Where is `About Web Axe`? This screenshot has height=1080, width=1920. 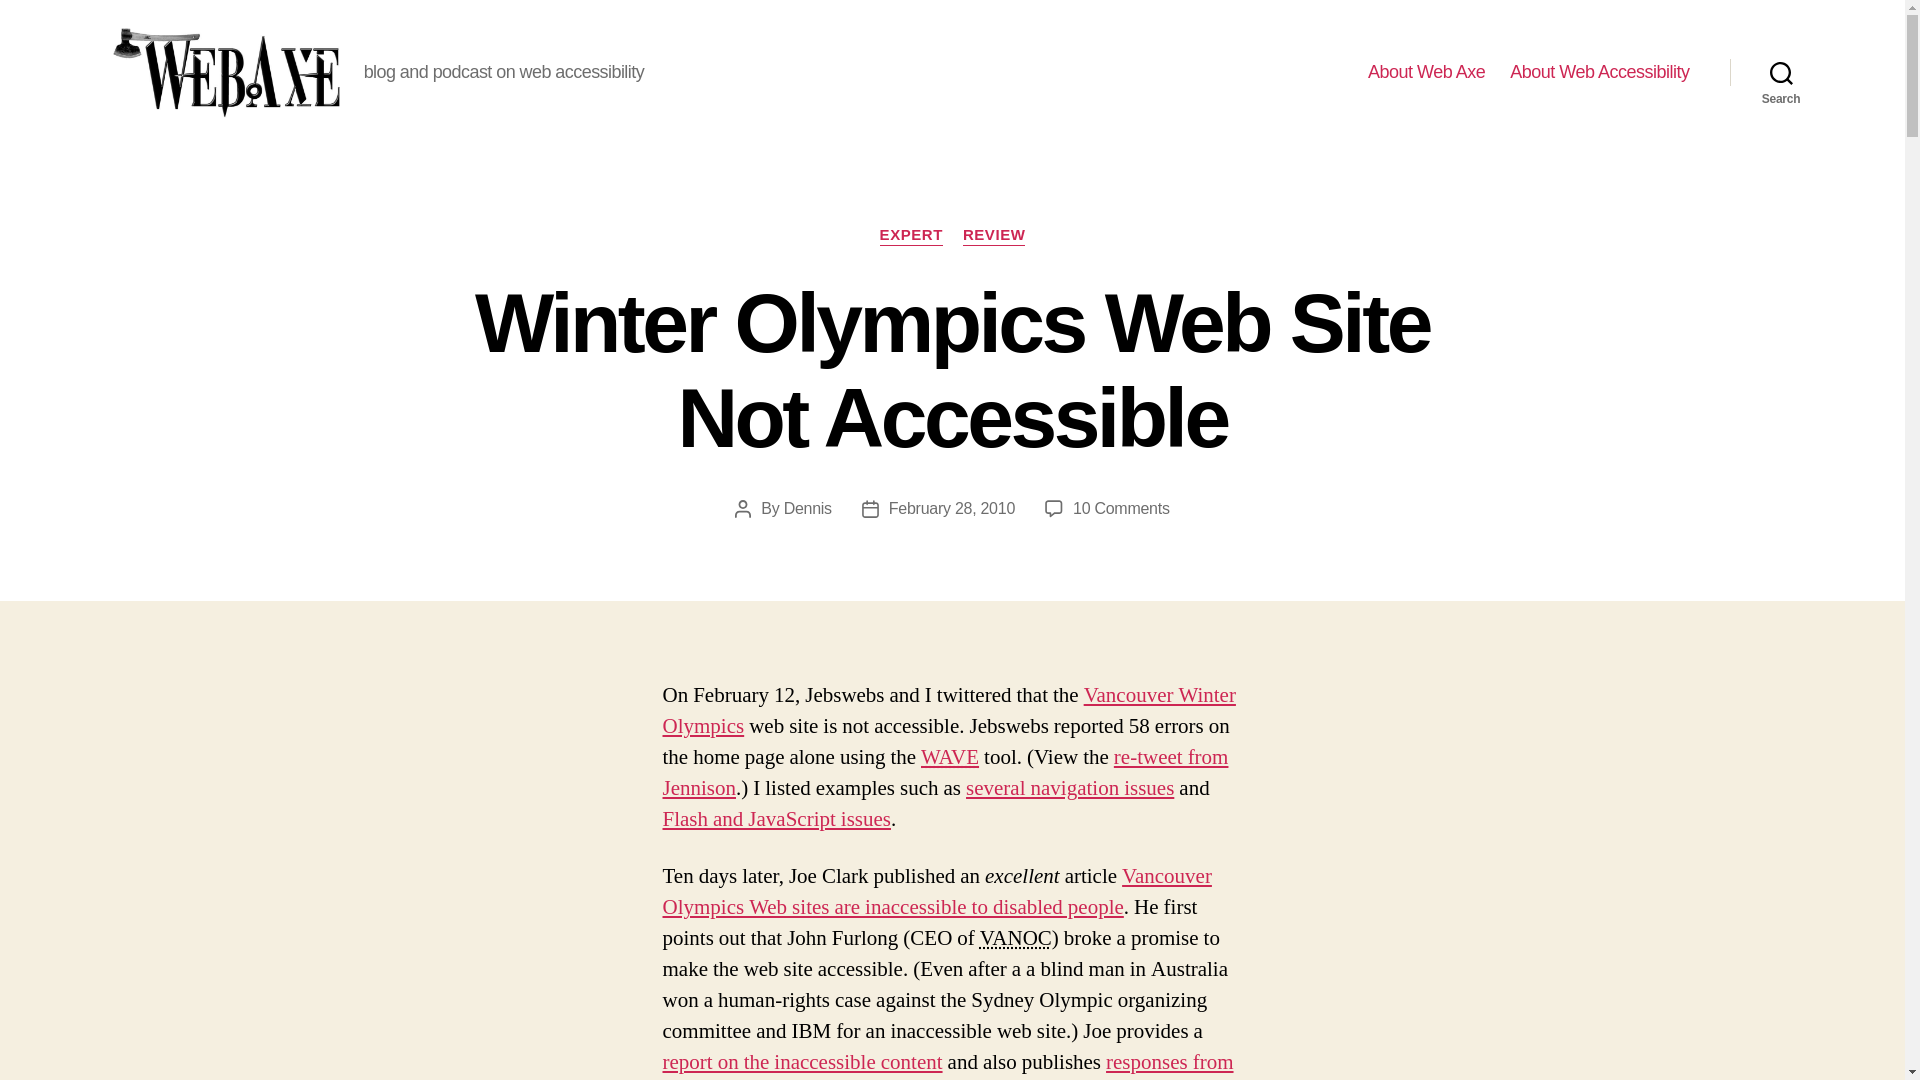 About Web Axe is located at coordinates (1426, 72).